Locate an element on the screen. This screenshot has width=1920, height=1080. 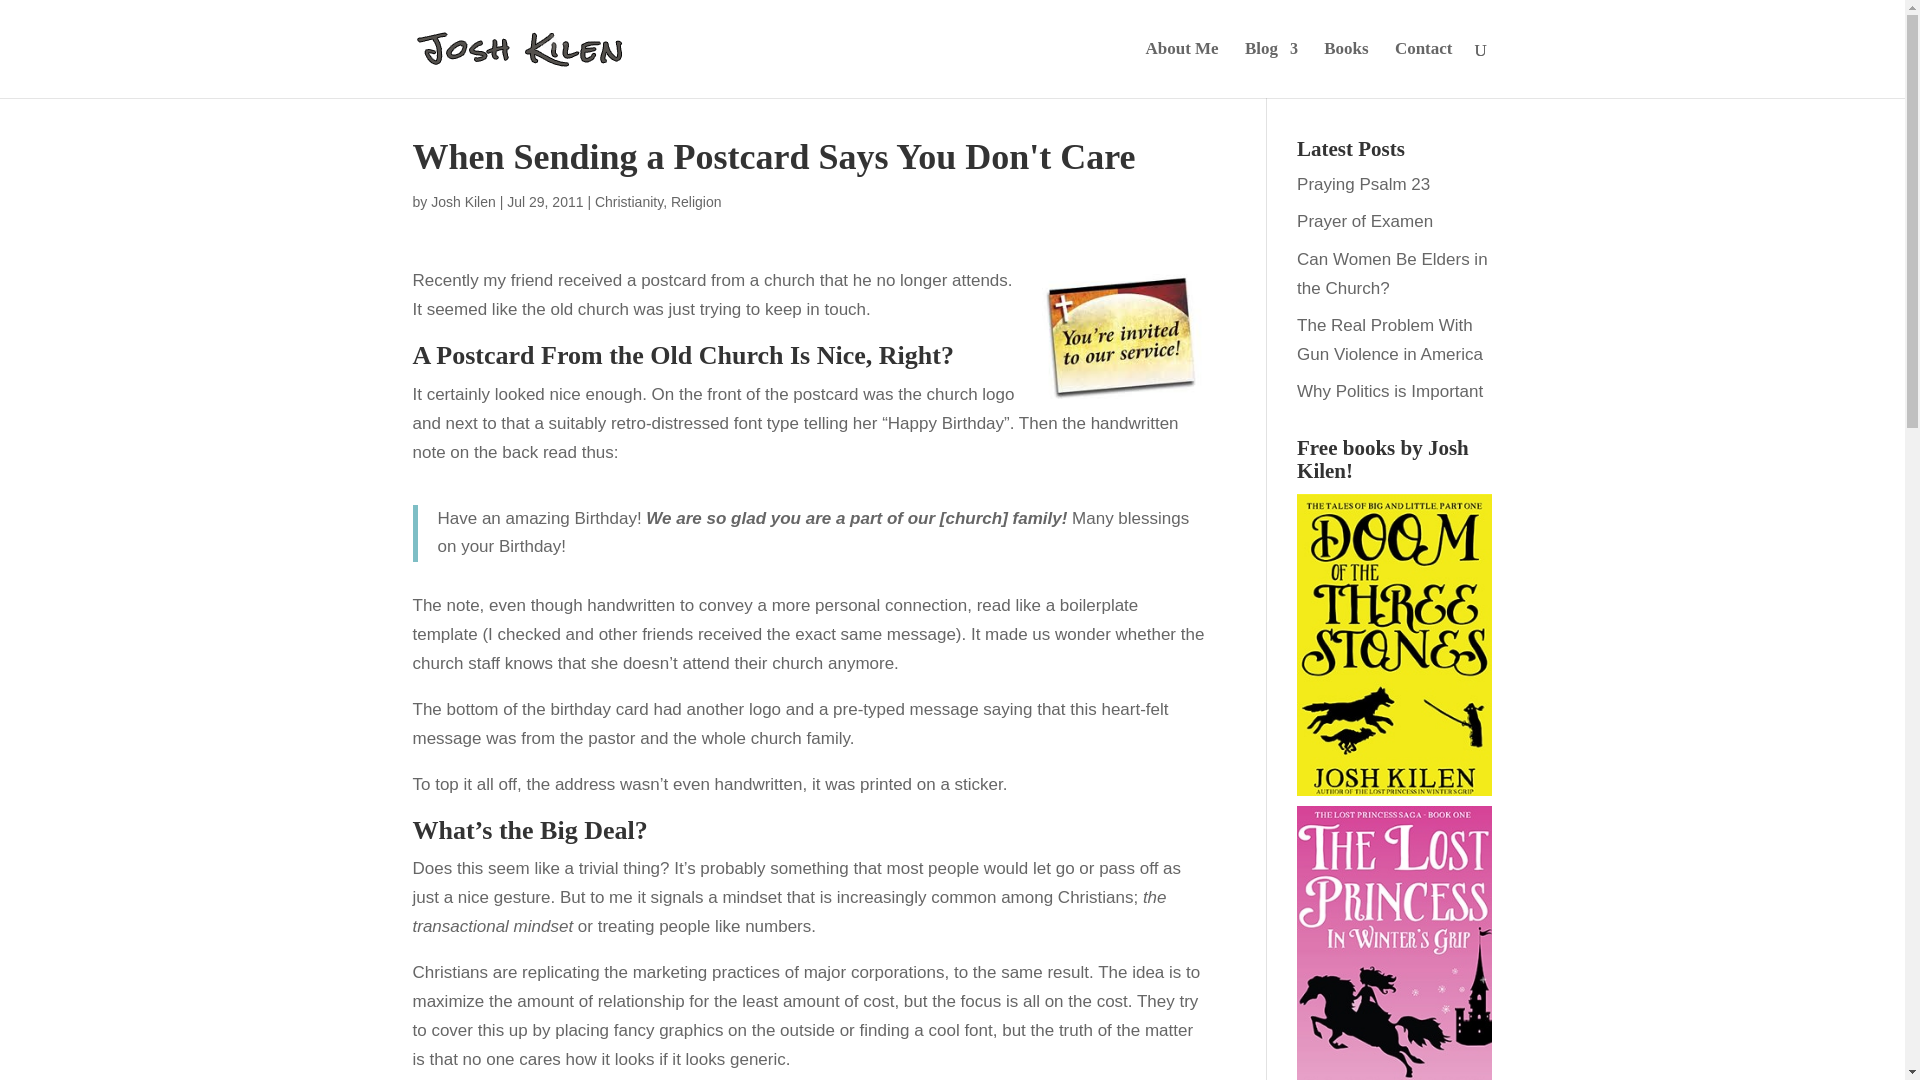
Praying Psalm 23 is located at coordinates (1364, 184).